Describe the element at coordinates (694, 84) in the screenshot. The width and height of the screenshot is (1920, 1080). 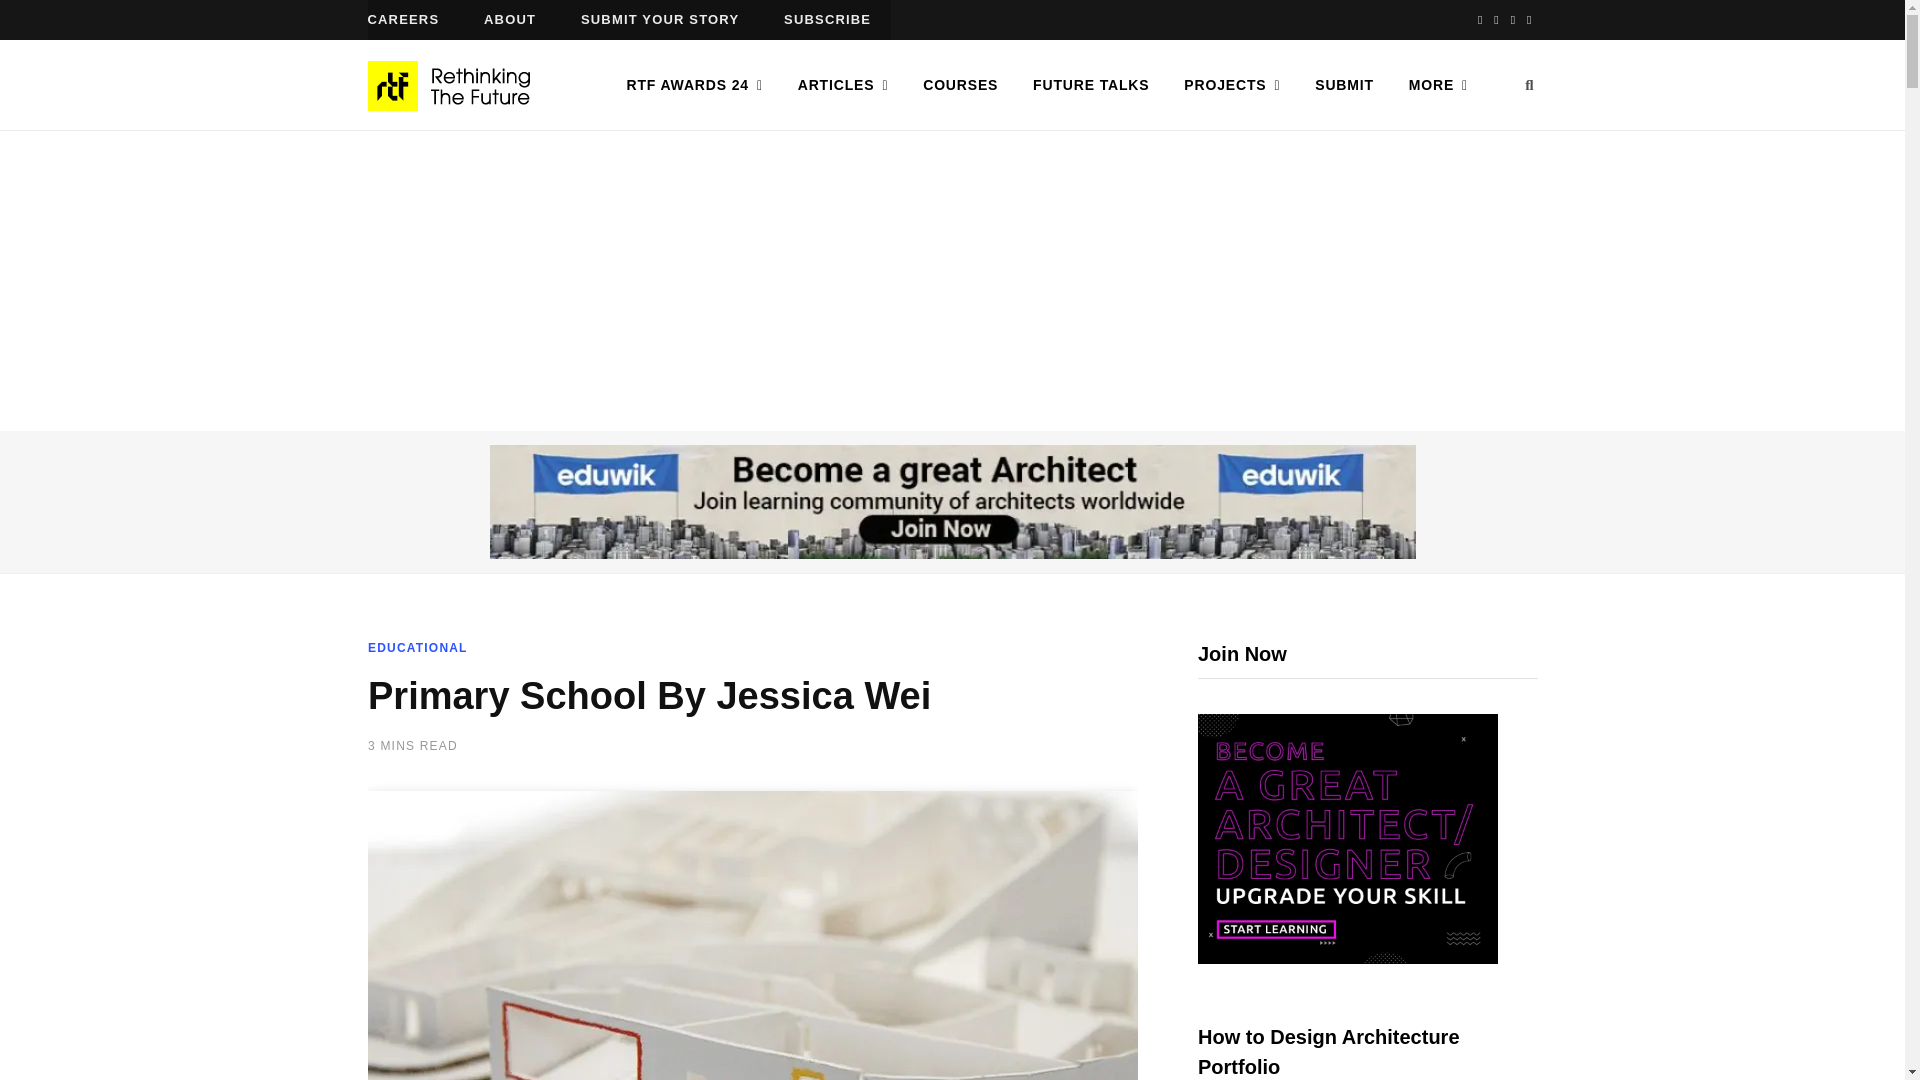
I see `RTF AWARDS 24` at that location.